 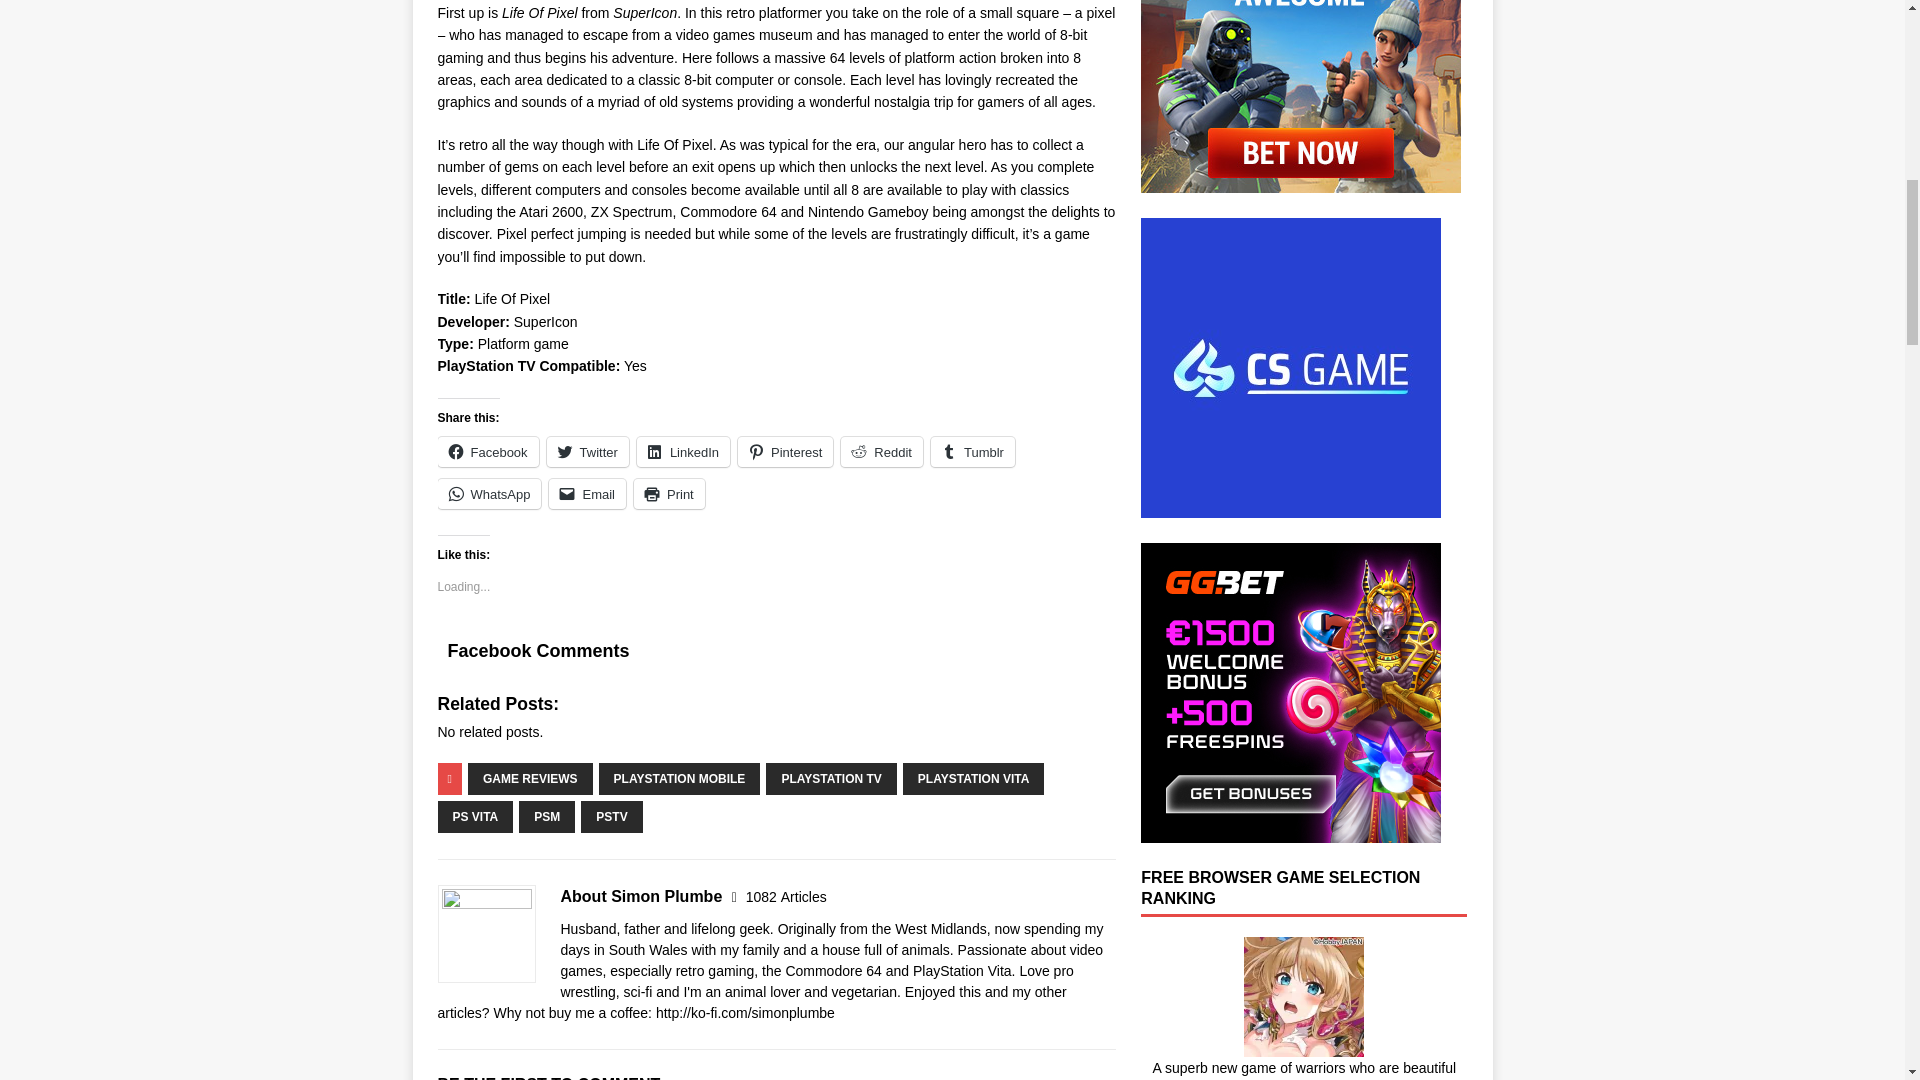 What do you see at coordinates (786, 896) in the screenshot?
I see `More articles written by Simon Plumbe'` at bounding box center [786, 896].